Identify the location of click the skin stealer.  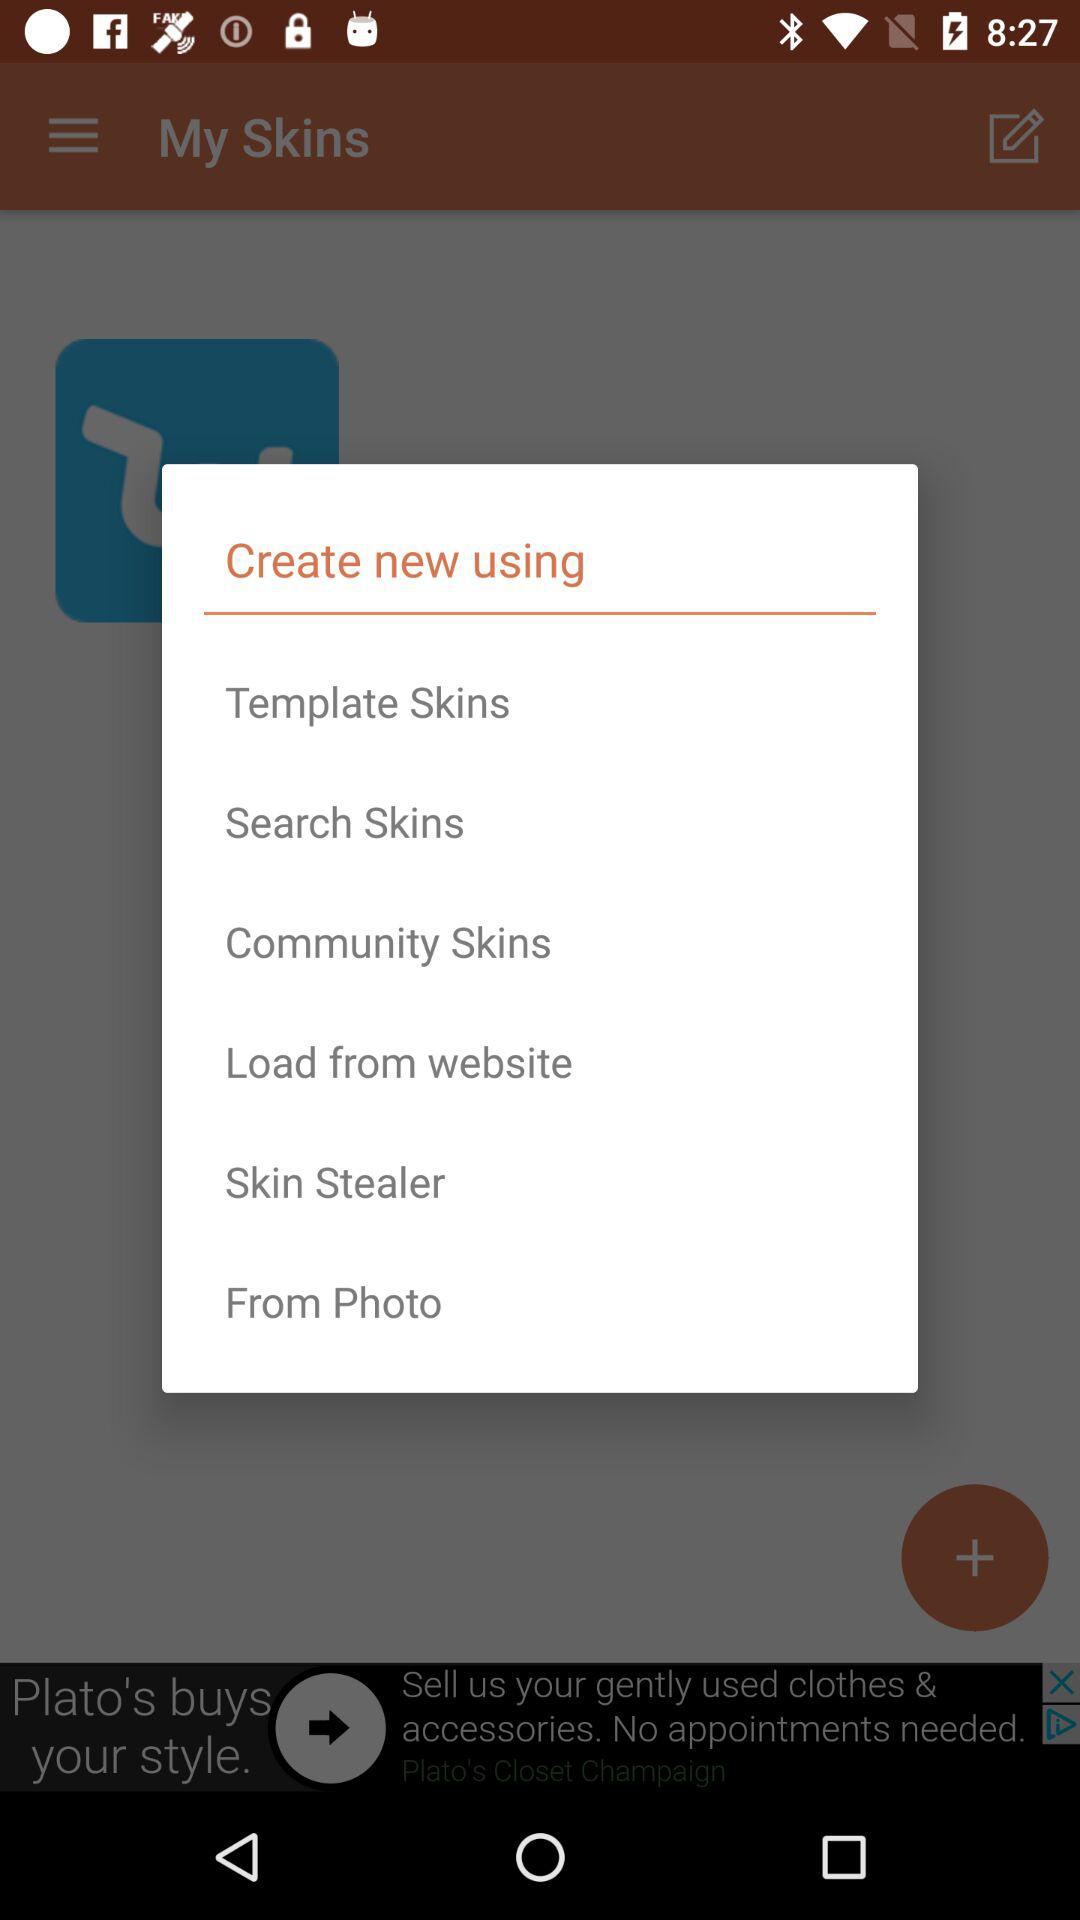
(540, 1181).